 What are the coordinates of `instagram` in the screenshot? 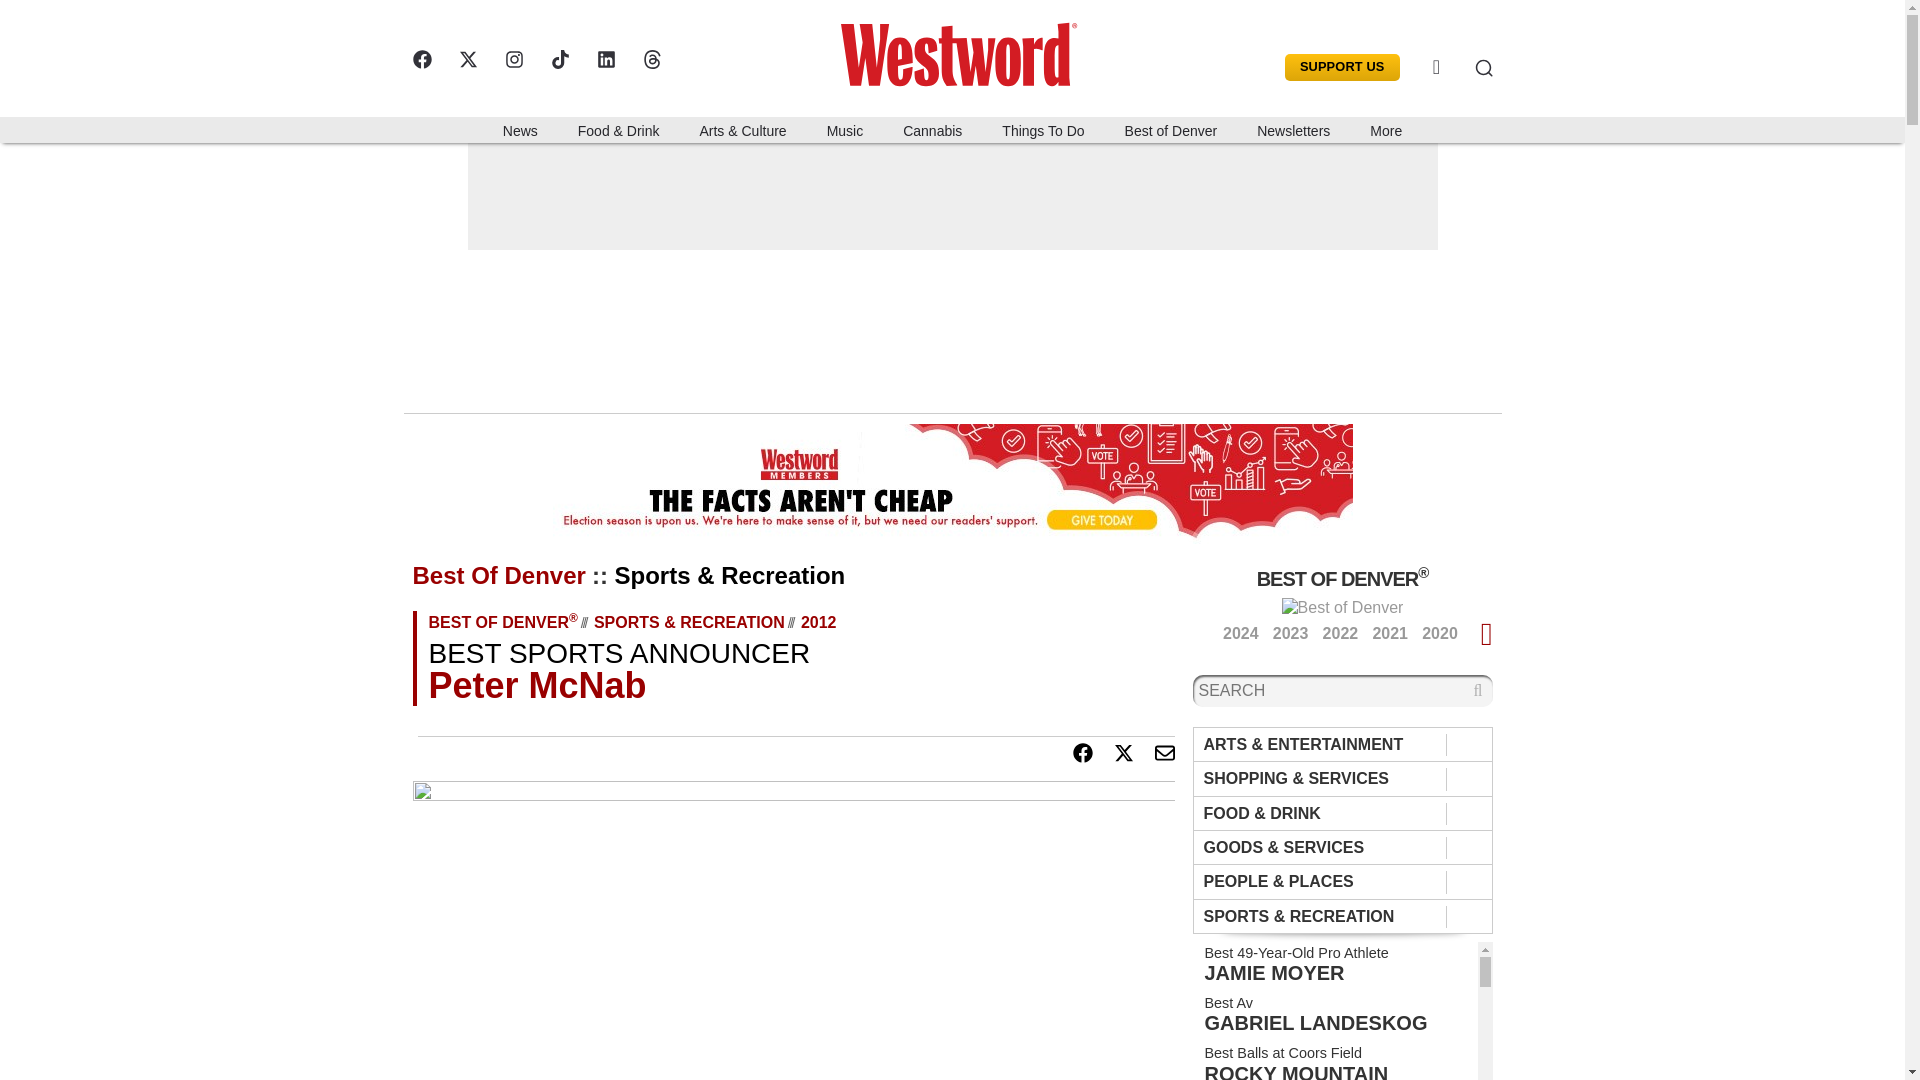 It's located at (512, 59).